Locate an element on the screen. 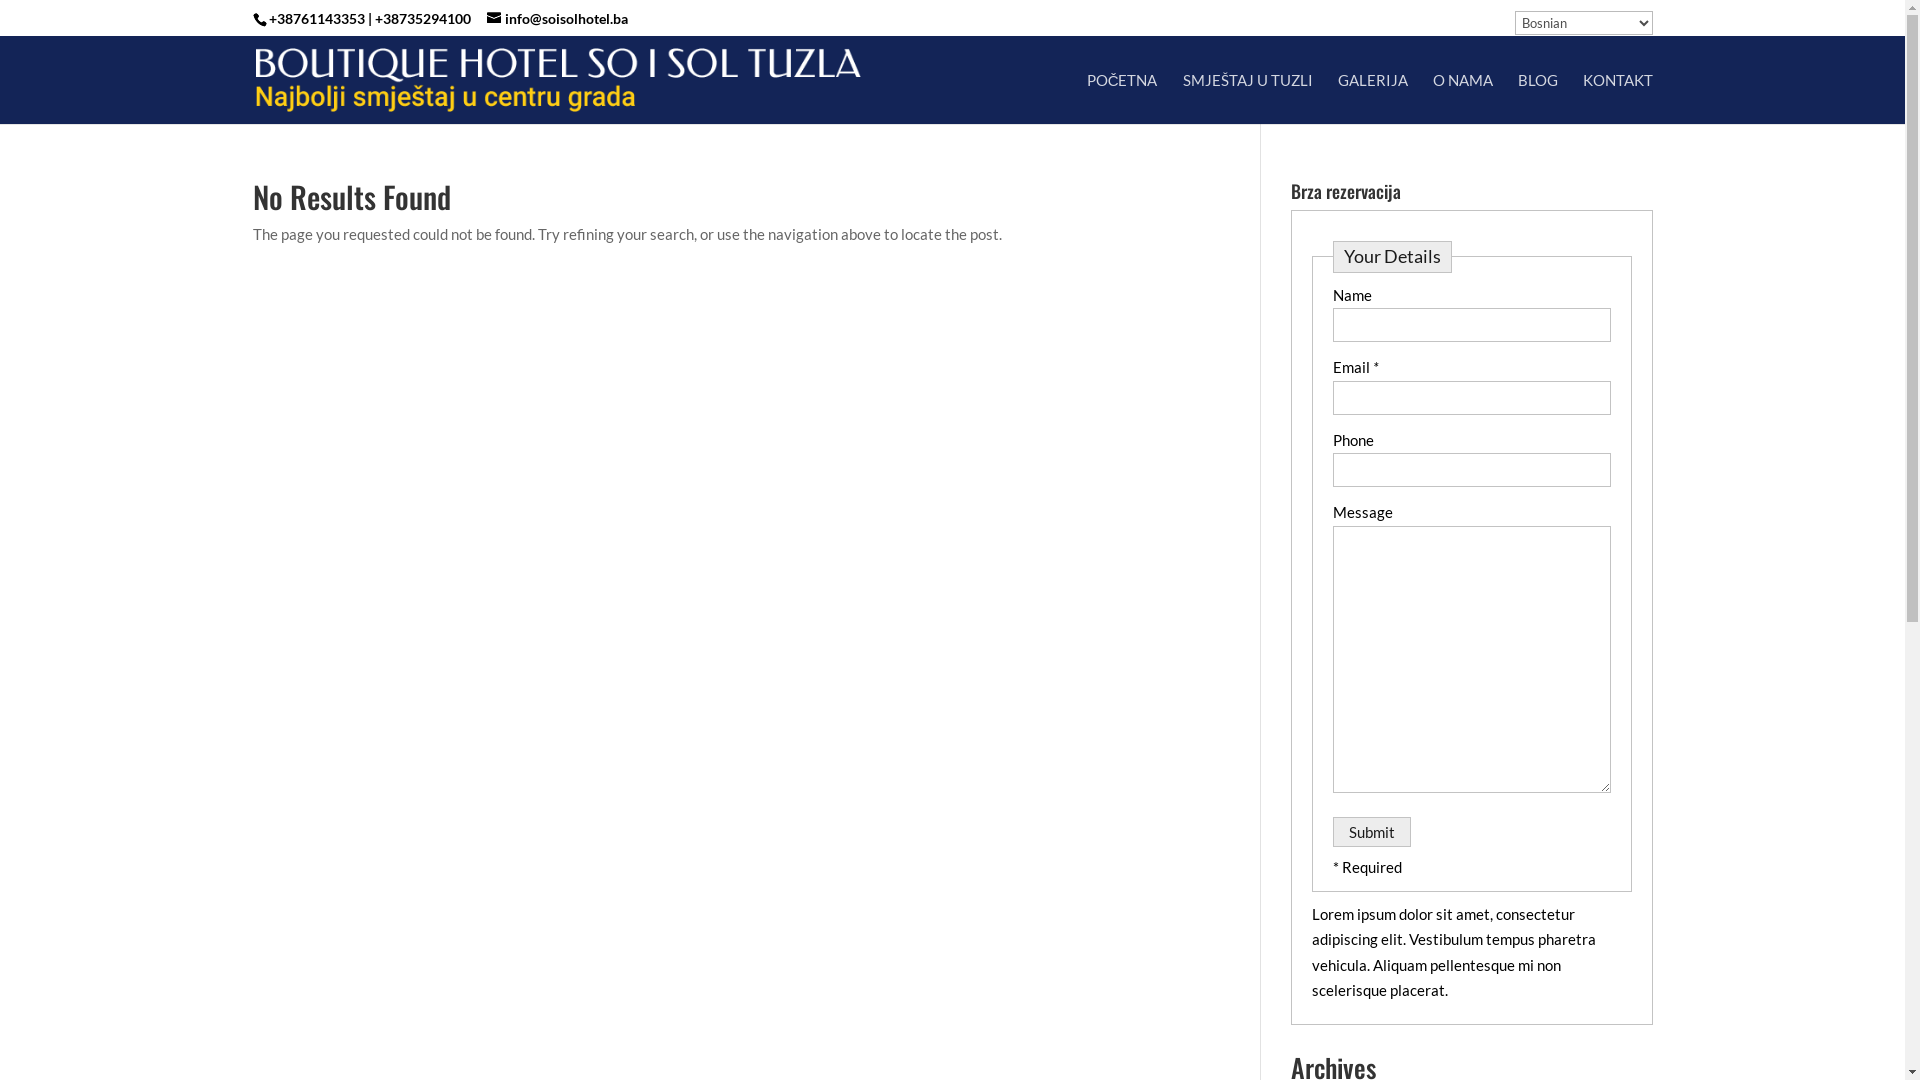  KONTAKT is located at coordinates (1617, 98).